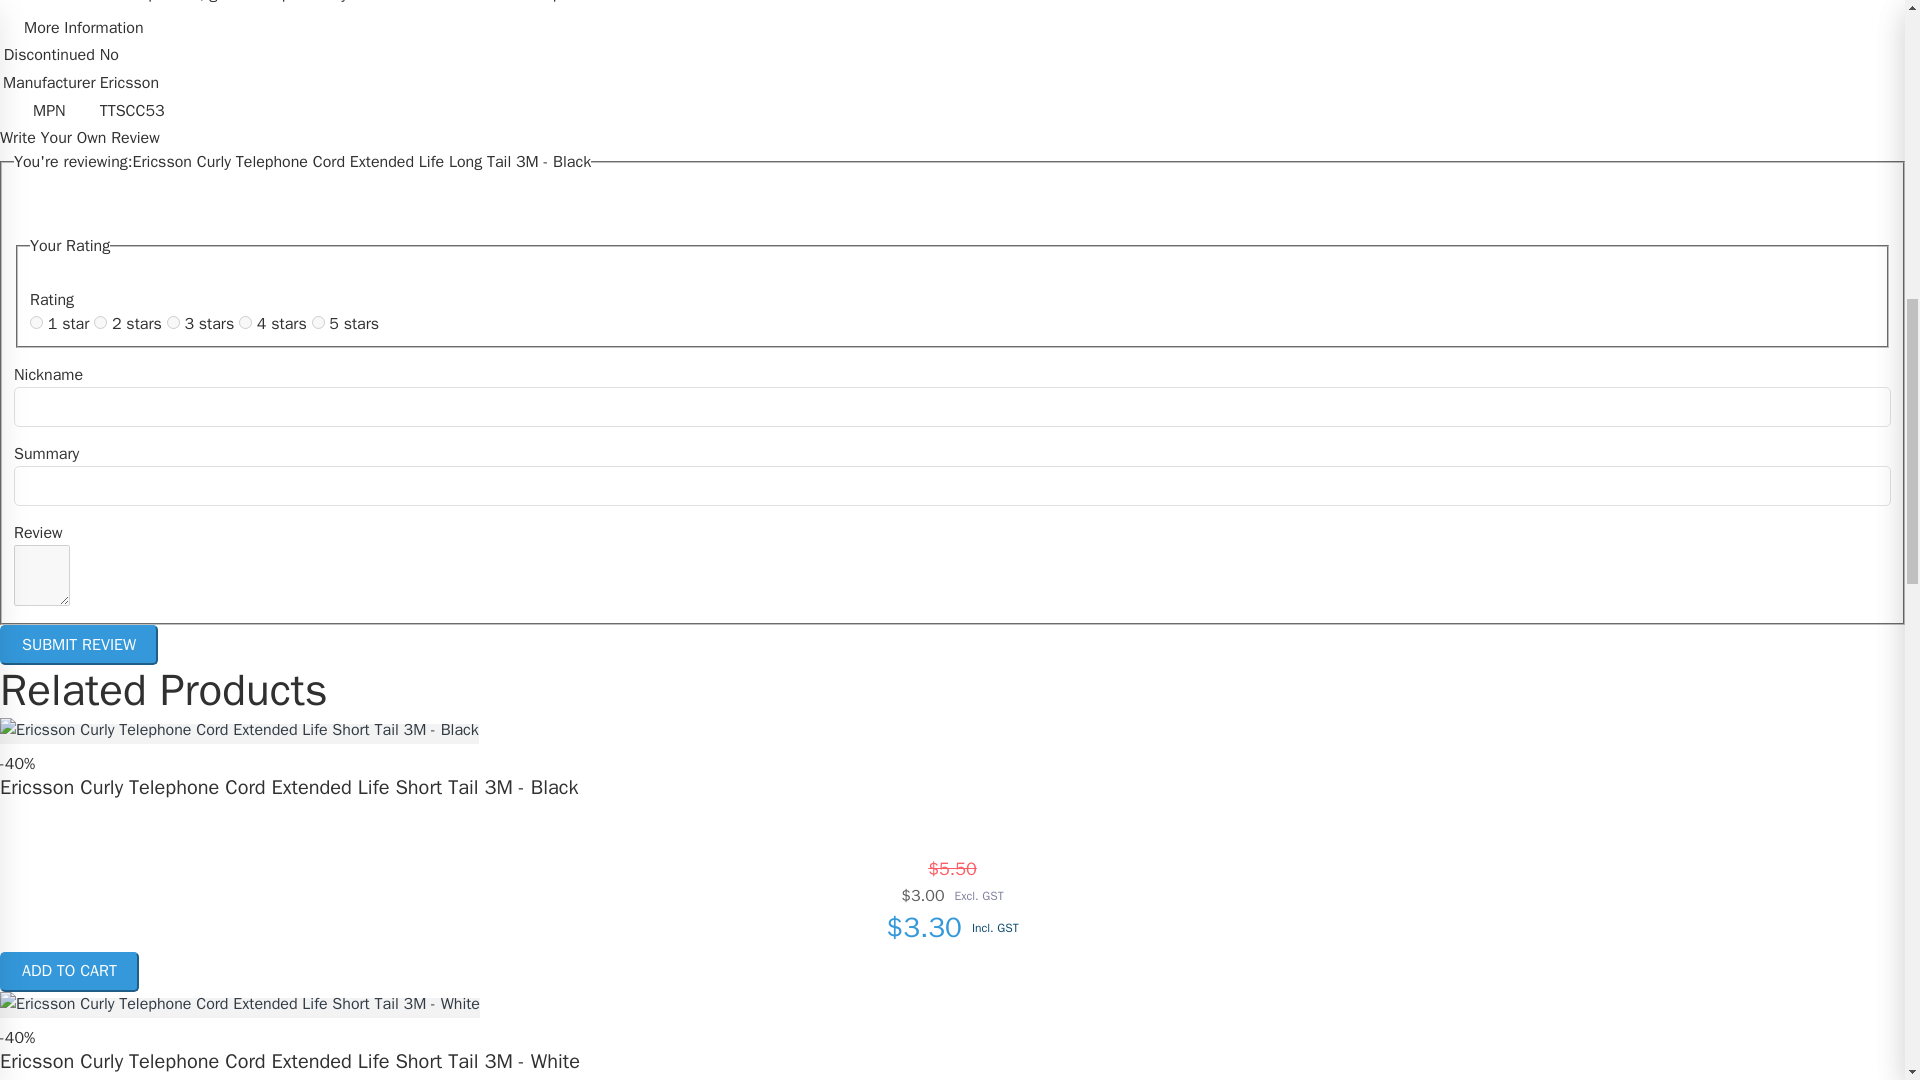 This screenshot has width=1920, height=1080. What do you see at coordinates (244, 322) in the screenshot?
I see `131` at bounding box center [244, 322].